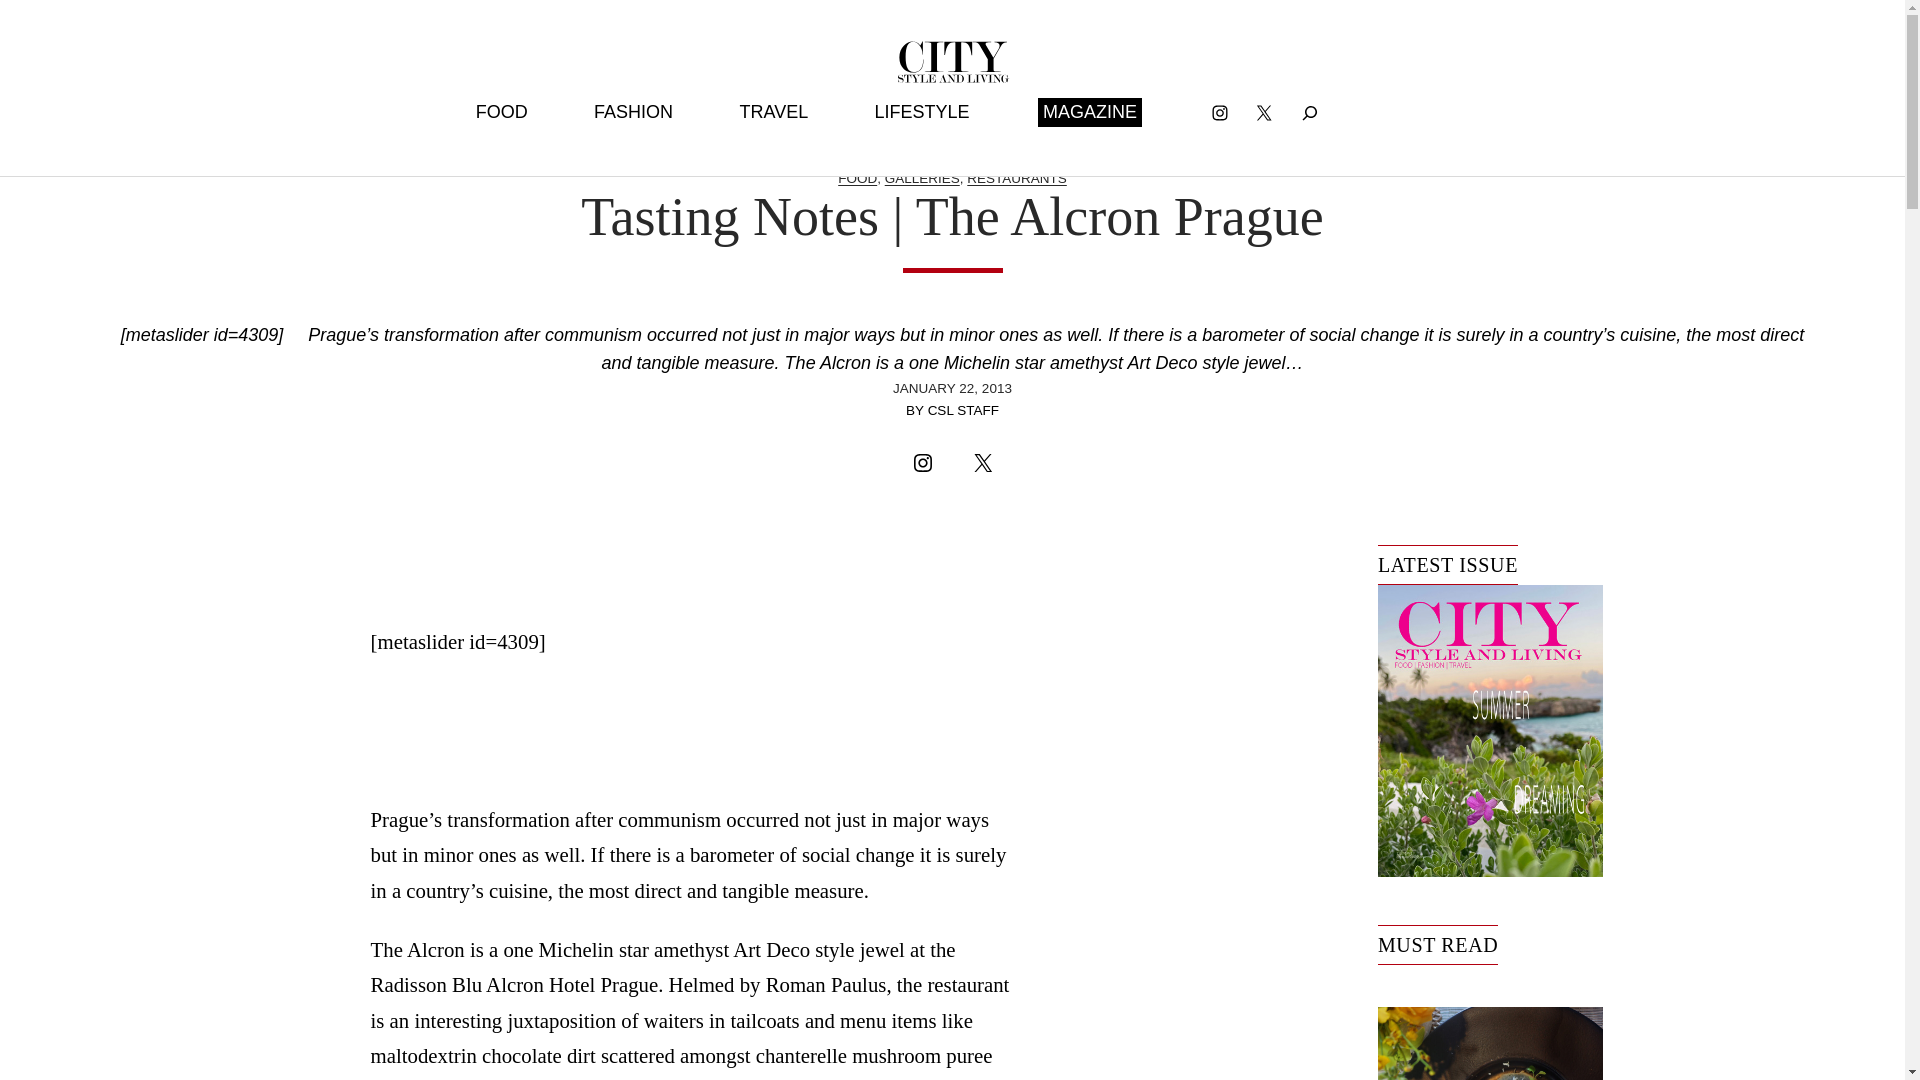 The width and height of the screenshot is (1920, 1080). I want to click on Instagram, so click(1220, 112).